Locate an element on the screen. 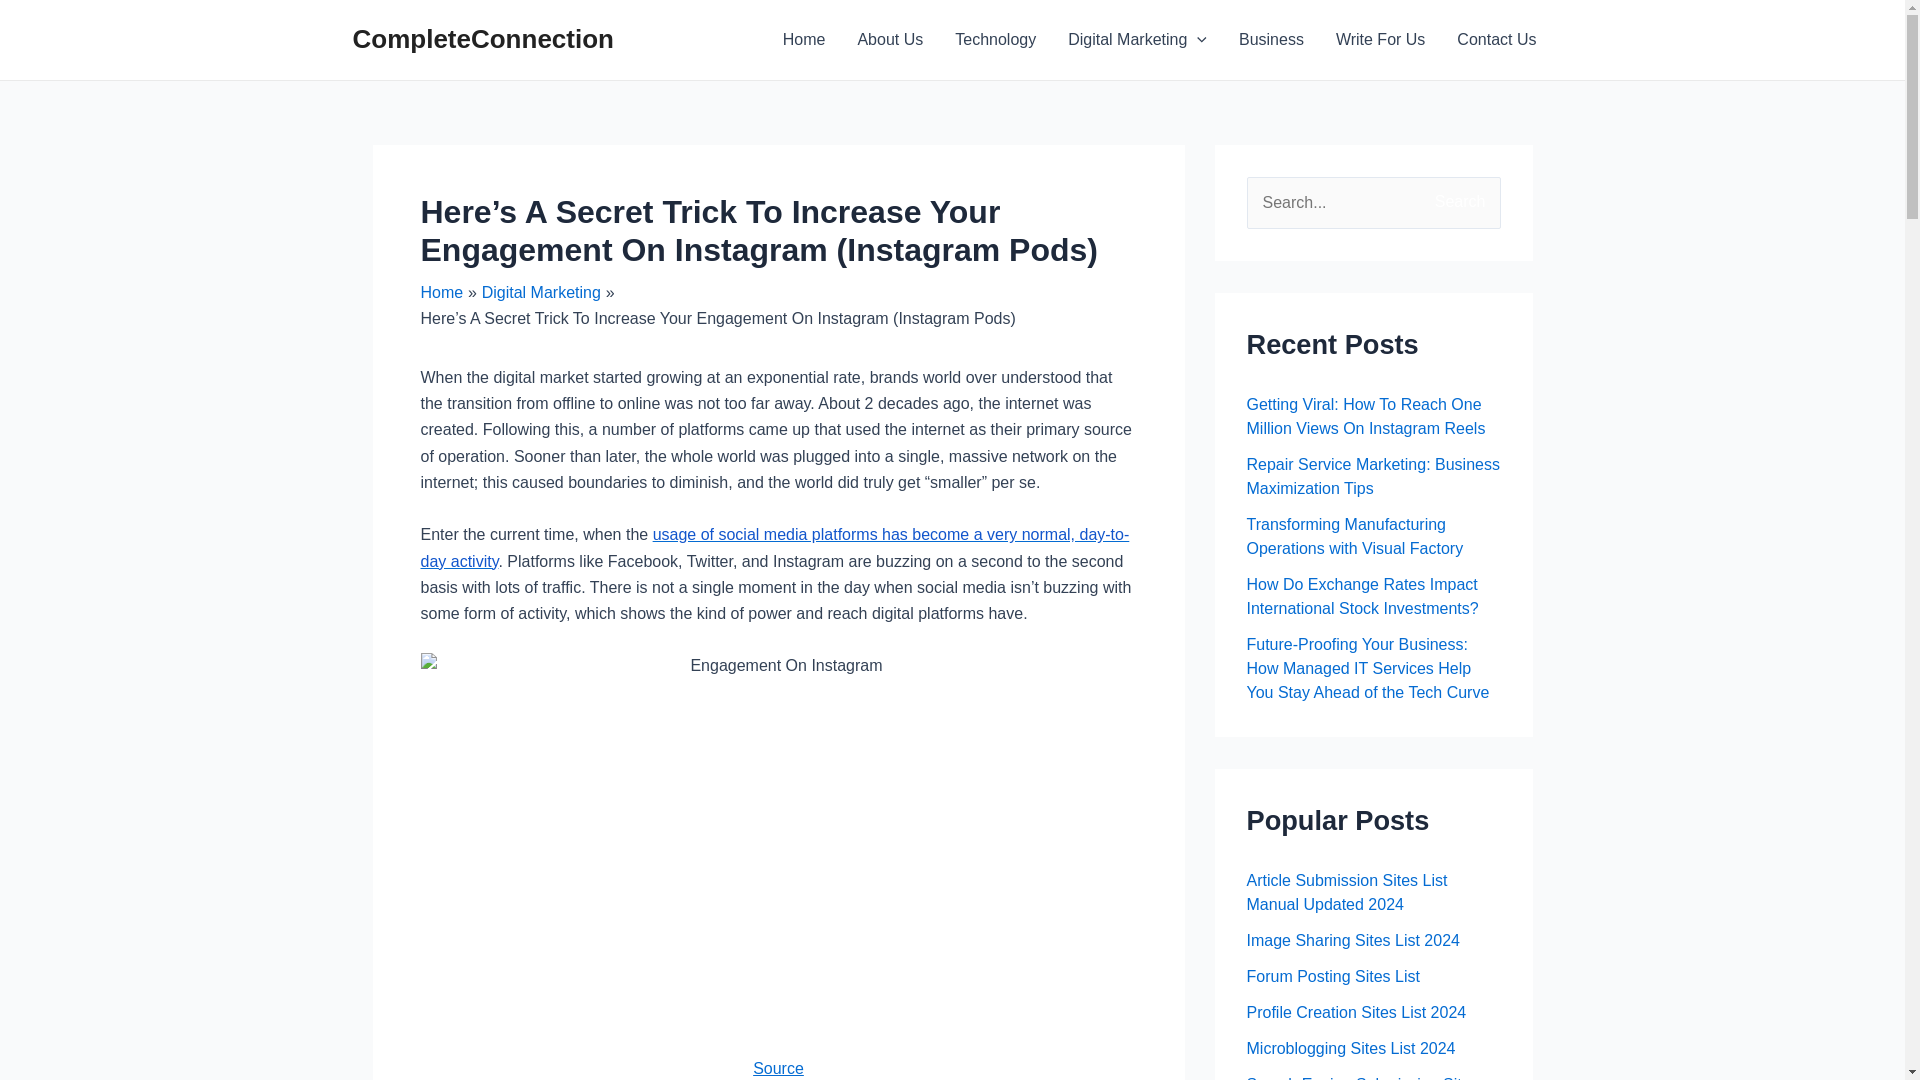 This screenshot has height=1080, width=1920. CompleteConnection is located at coordinates (482, 38).